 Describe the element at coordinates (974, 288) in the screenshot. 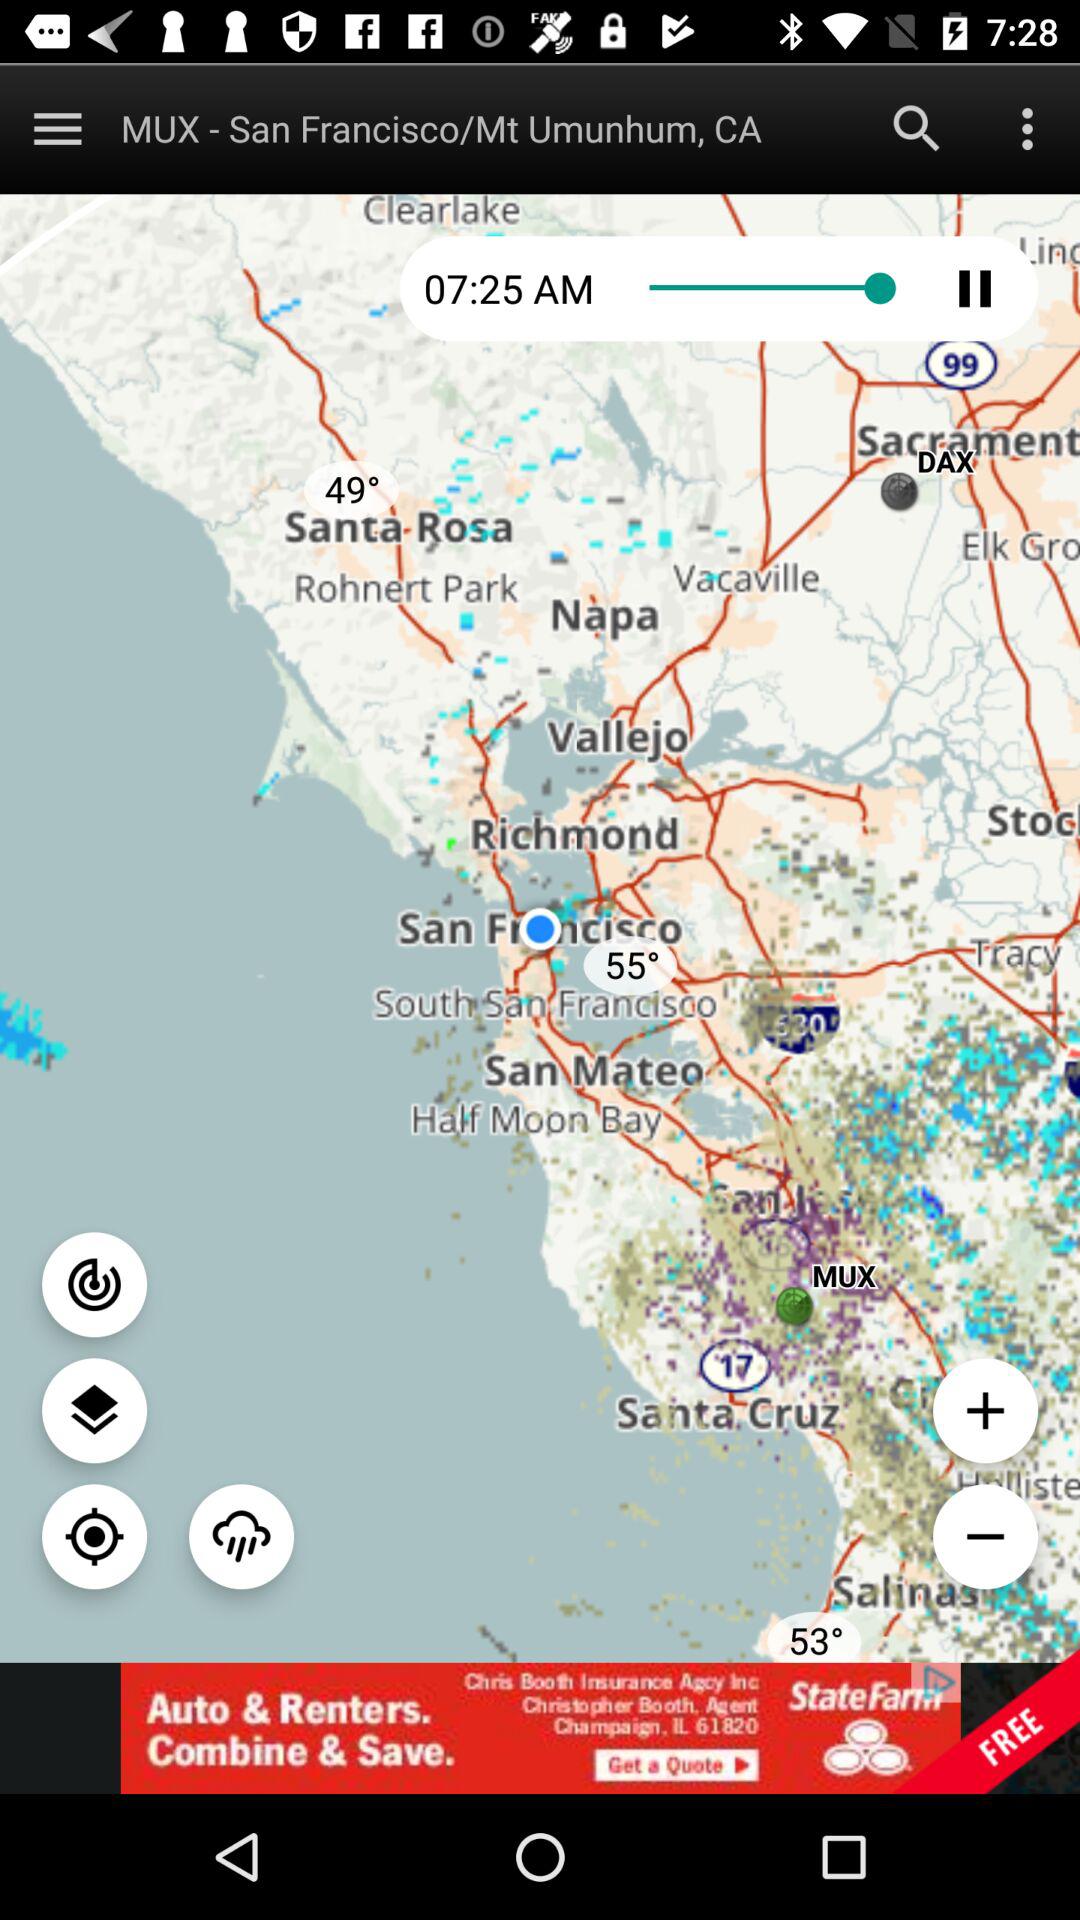

I see `click pause option` at that location.